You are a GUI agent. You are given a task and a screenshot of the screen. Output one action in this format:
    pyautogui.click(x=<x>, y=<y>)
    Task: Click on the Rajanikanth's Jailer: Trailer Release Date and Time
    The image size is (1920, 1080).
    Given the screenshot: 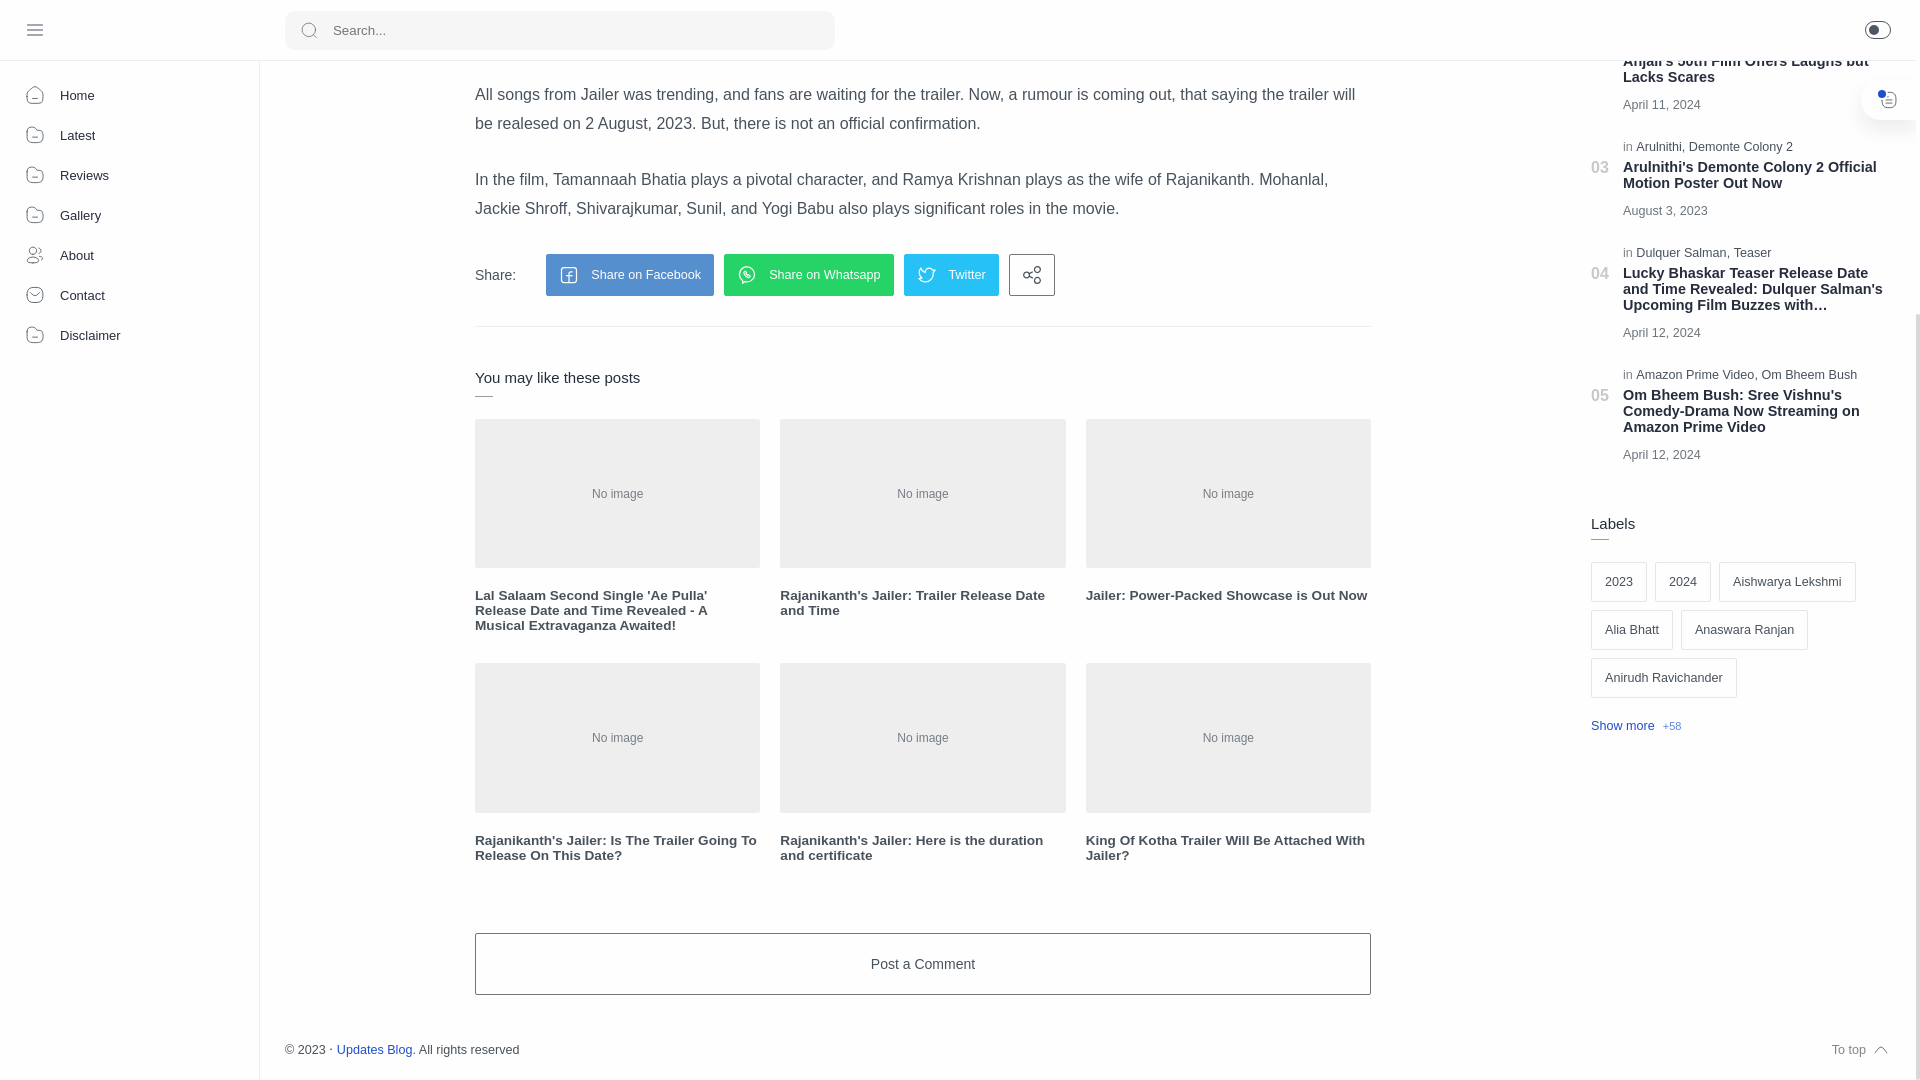 What is the action you would take?
    pyautogui.click(x=922, y=602)
    